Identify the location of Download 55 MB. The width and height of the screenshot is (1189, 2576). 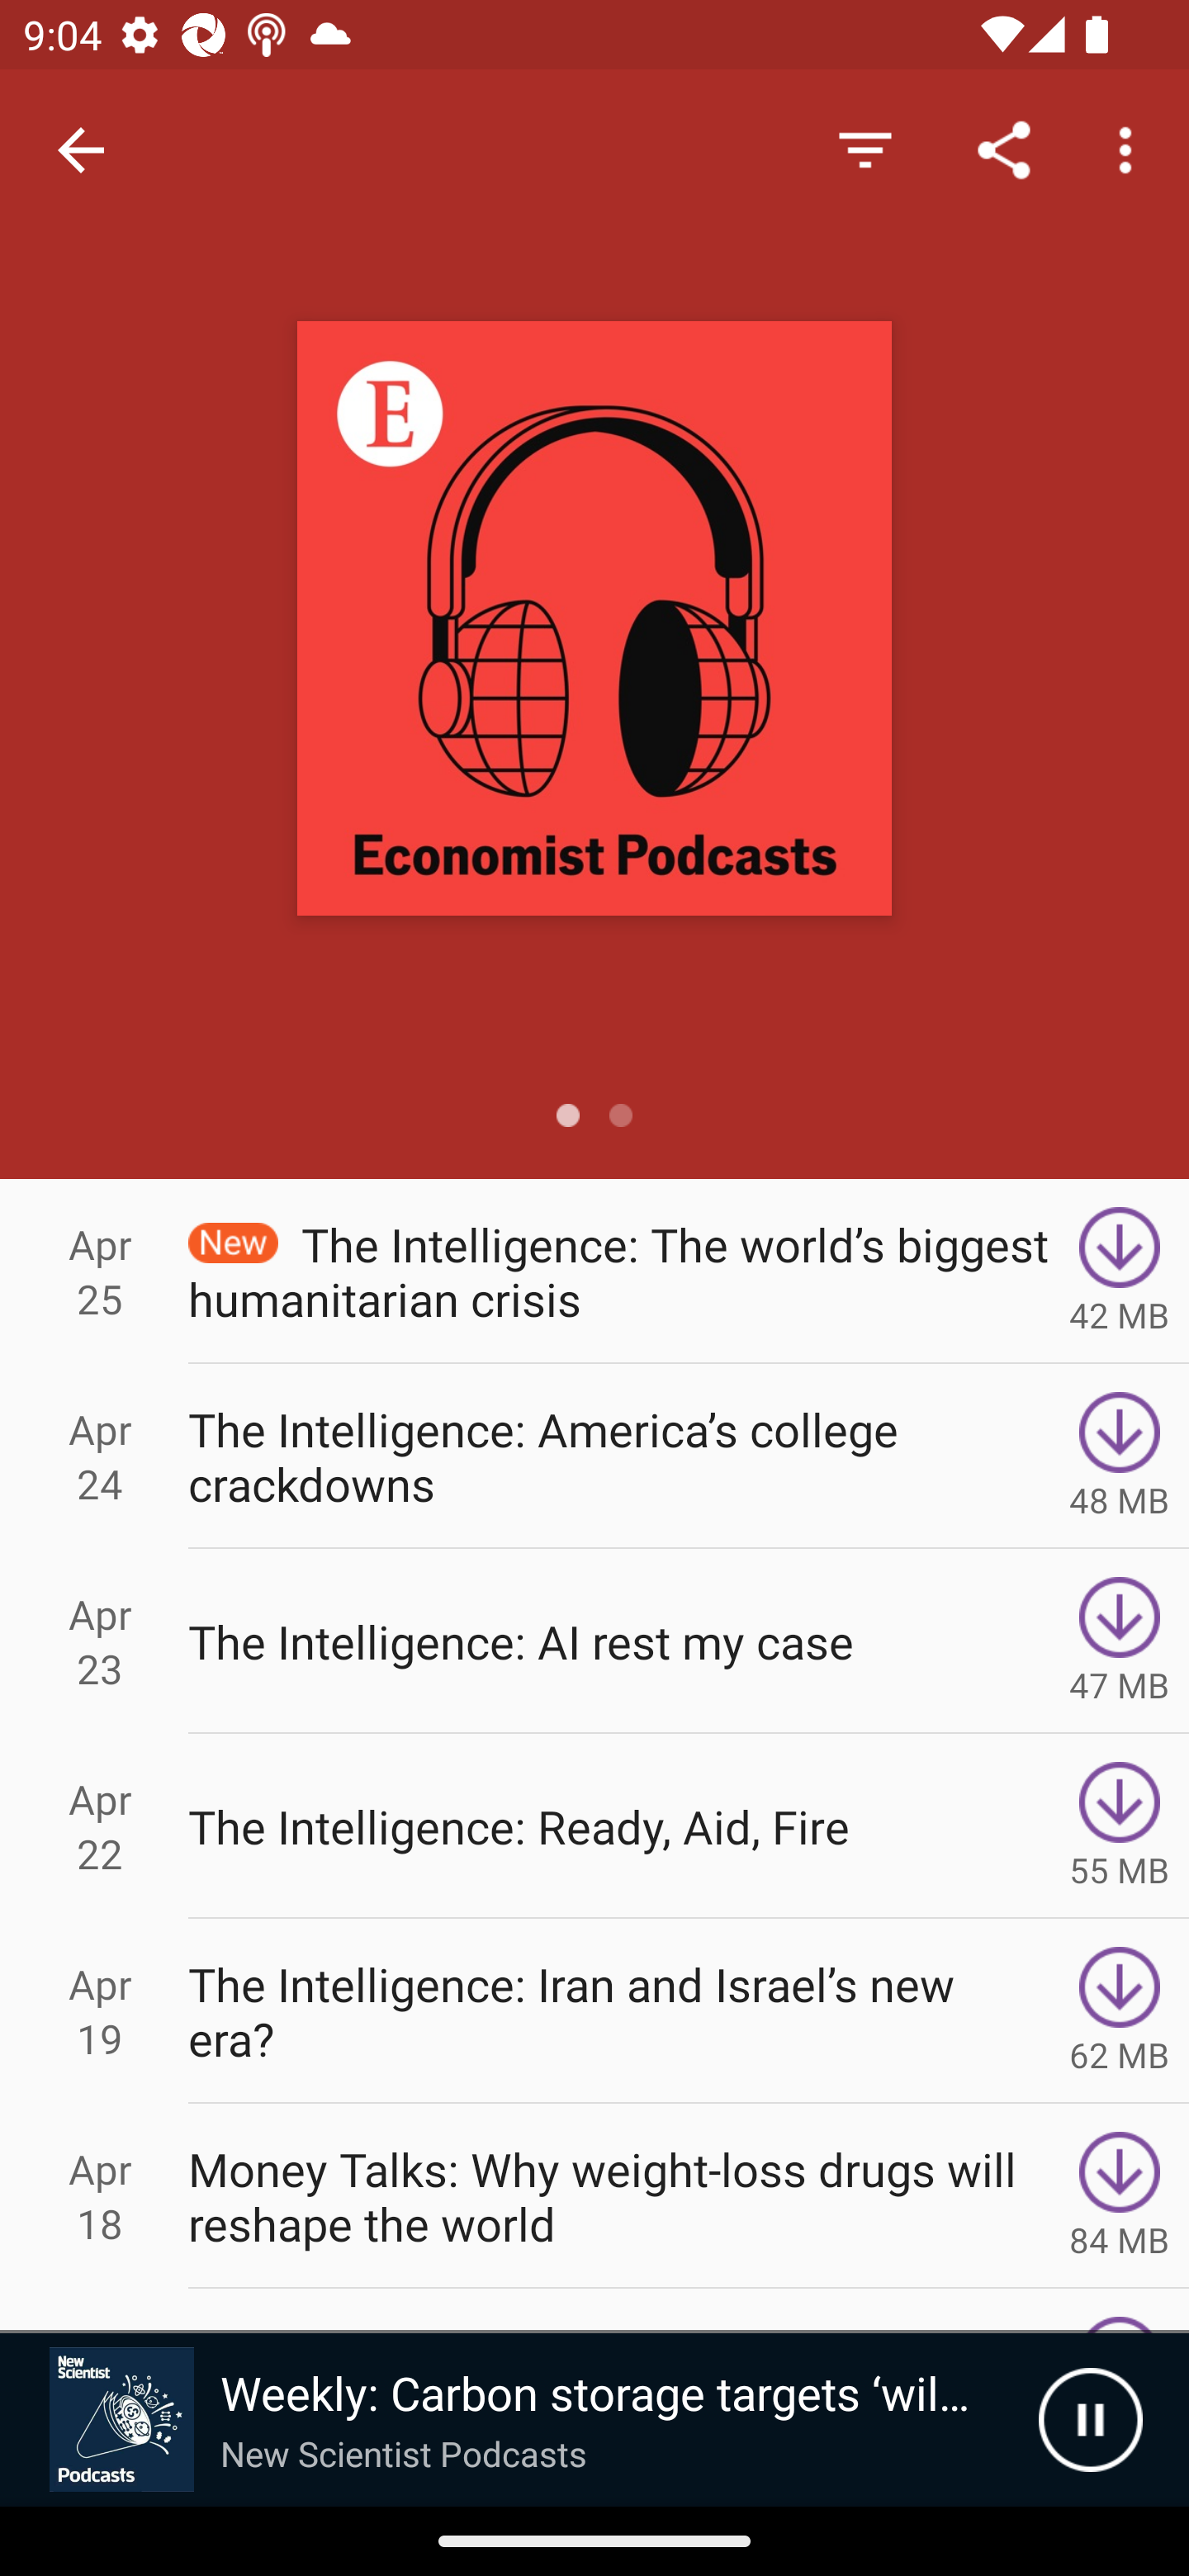
(1120, 1826).